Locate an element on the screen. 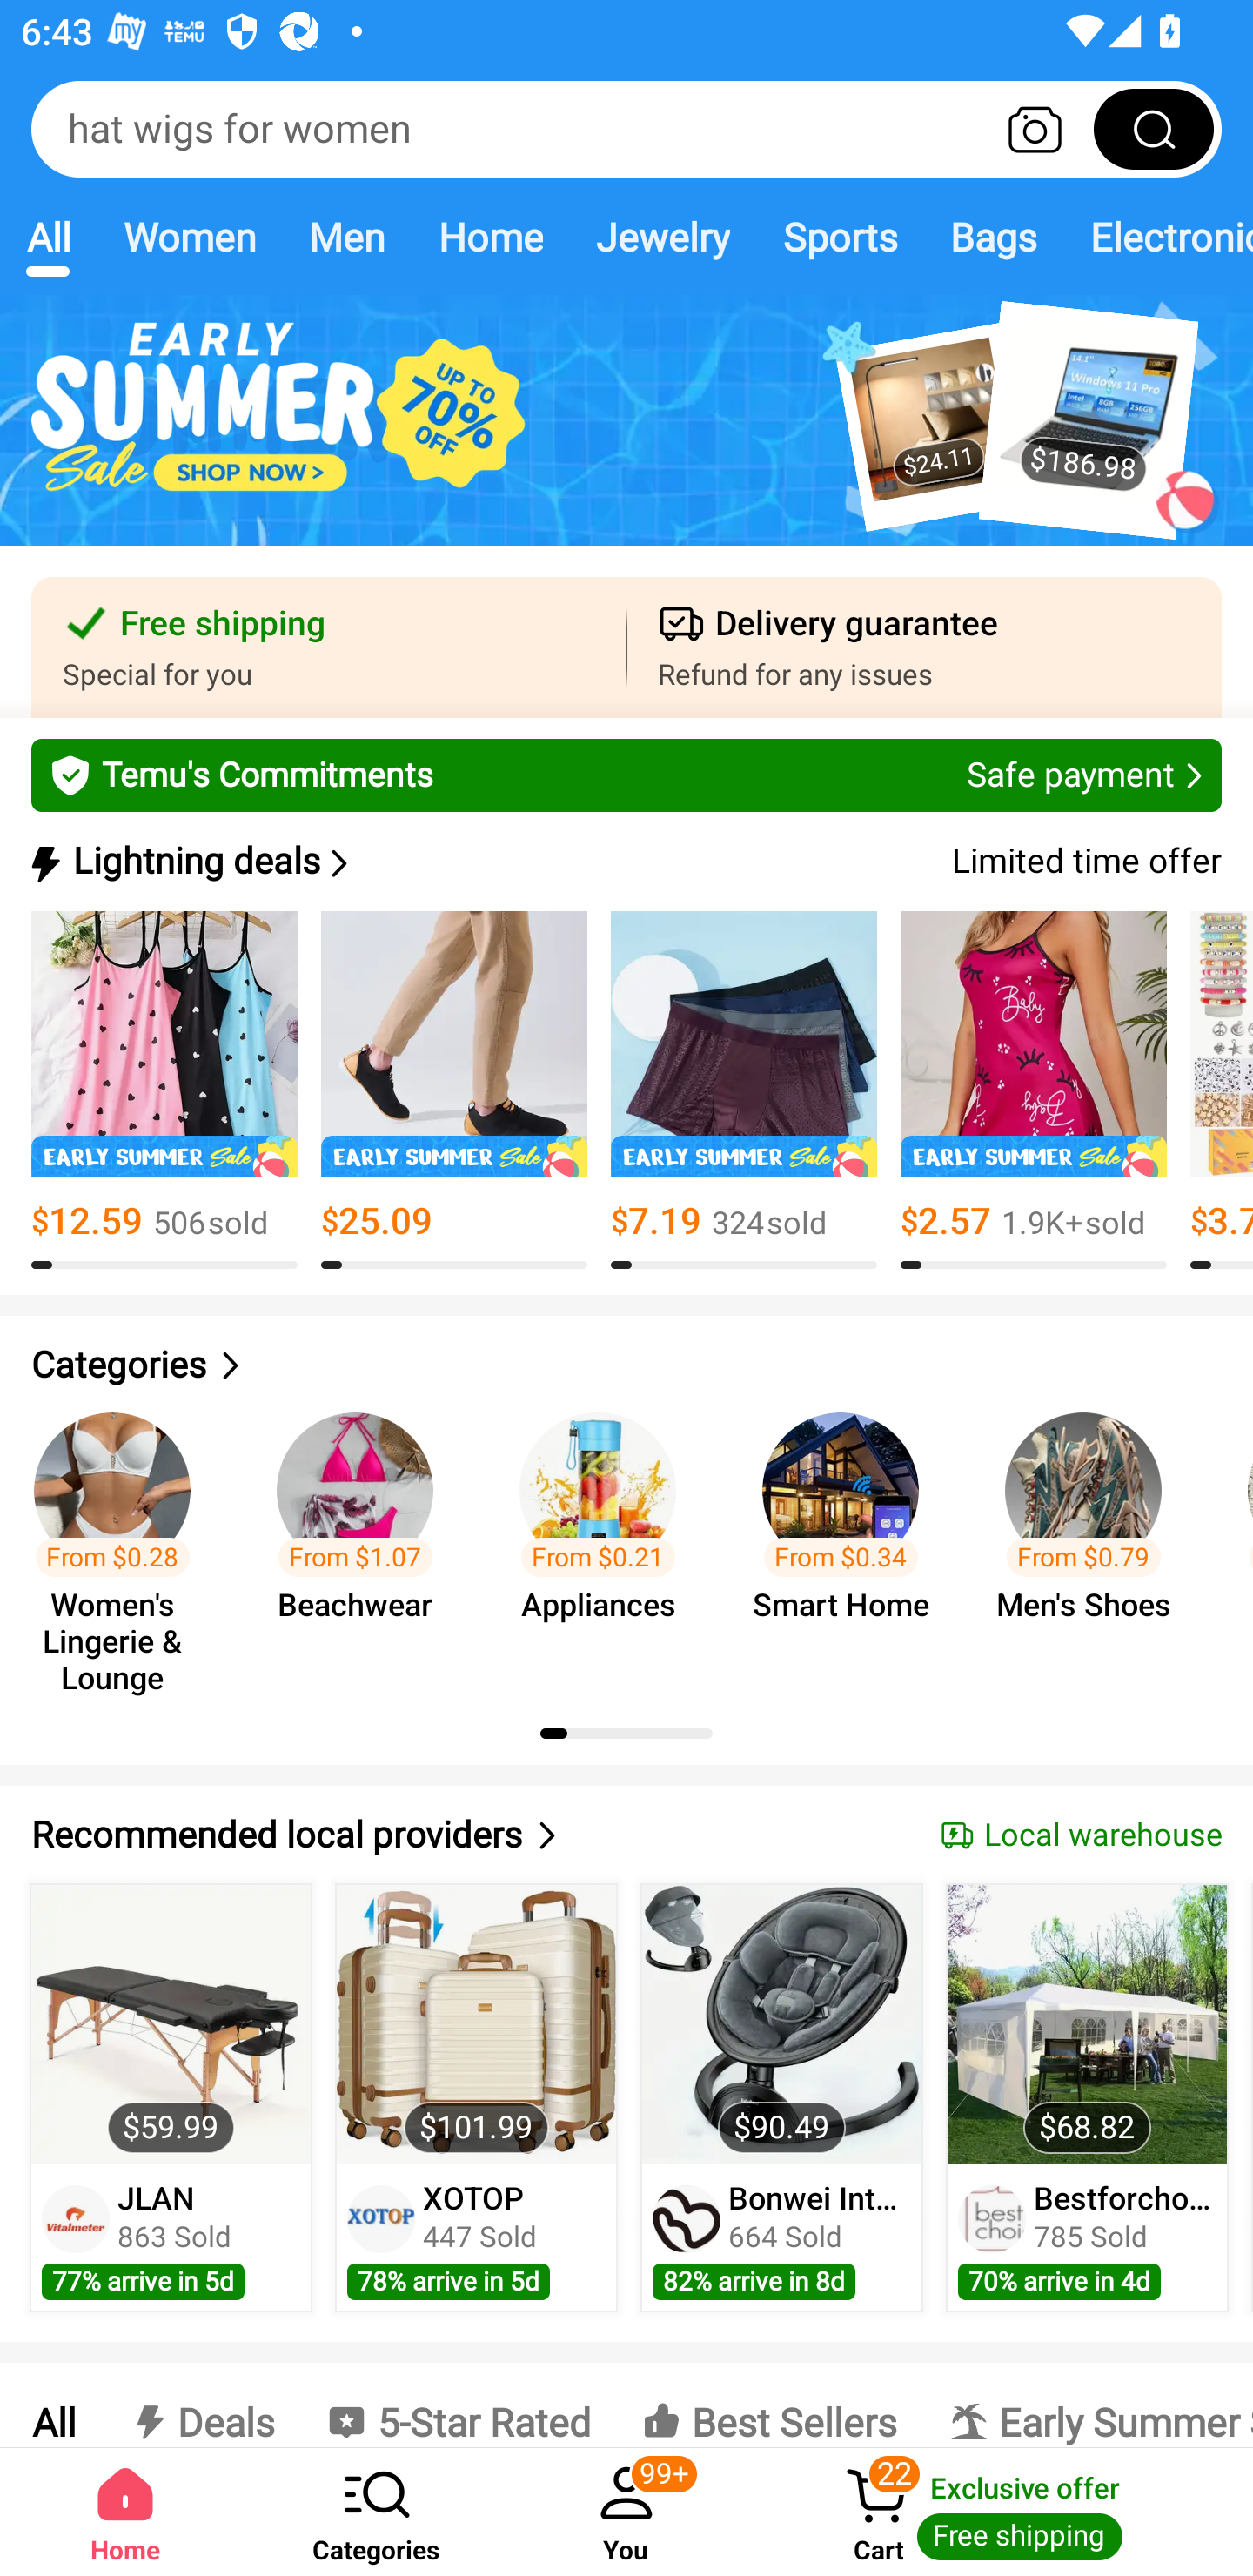 This screenshot has height=2576, width=1253. Cart 22 Cart Exclusive offer is located at coordinates (1002, 2512).